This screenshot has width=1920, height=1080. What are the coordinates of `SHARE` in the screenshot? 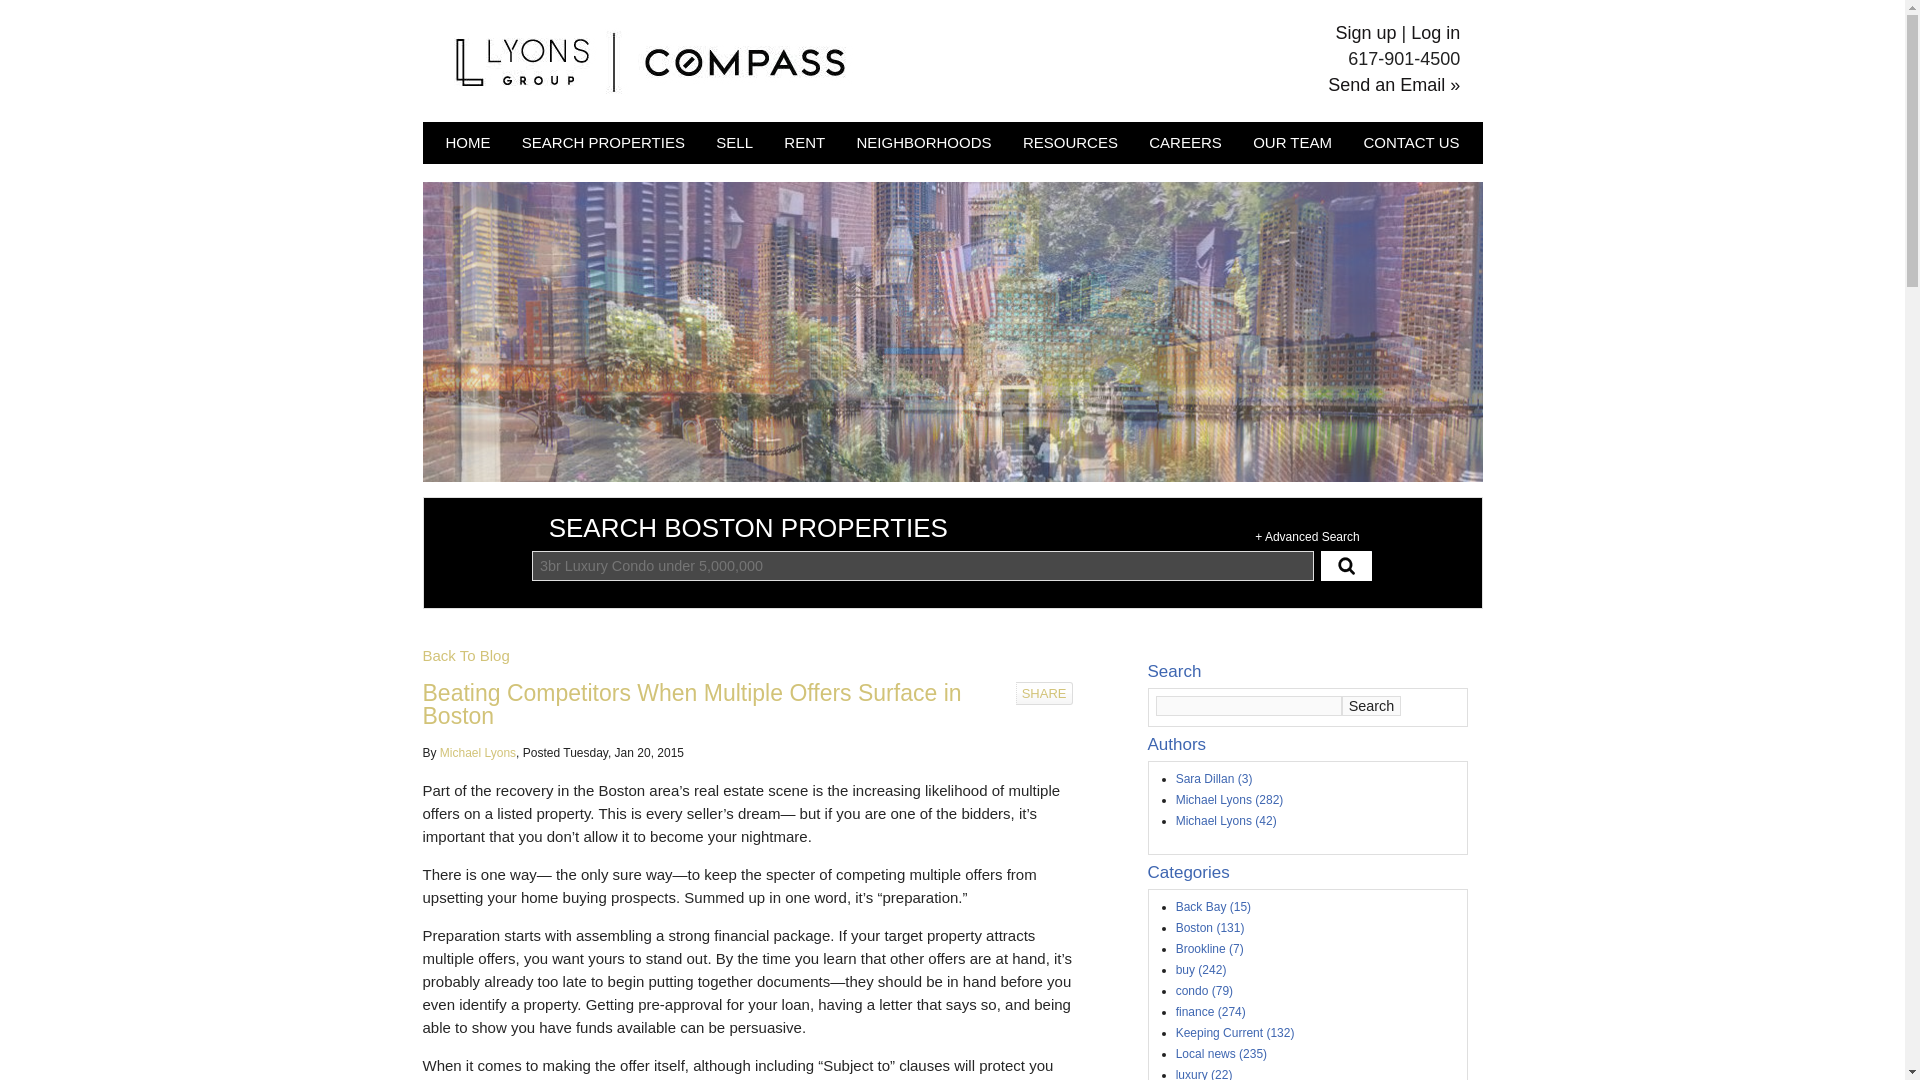 It's located at (1044, 693).